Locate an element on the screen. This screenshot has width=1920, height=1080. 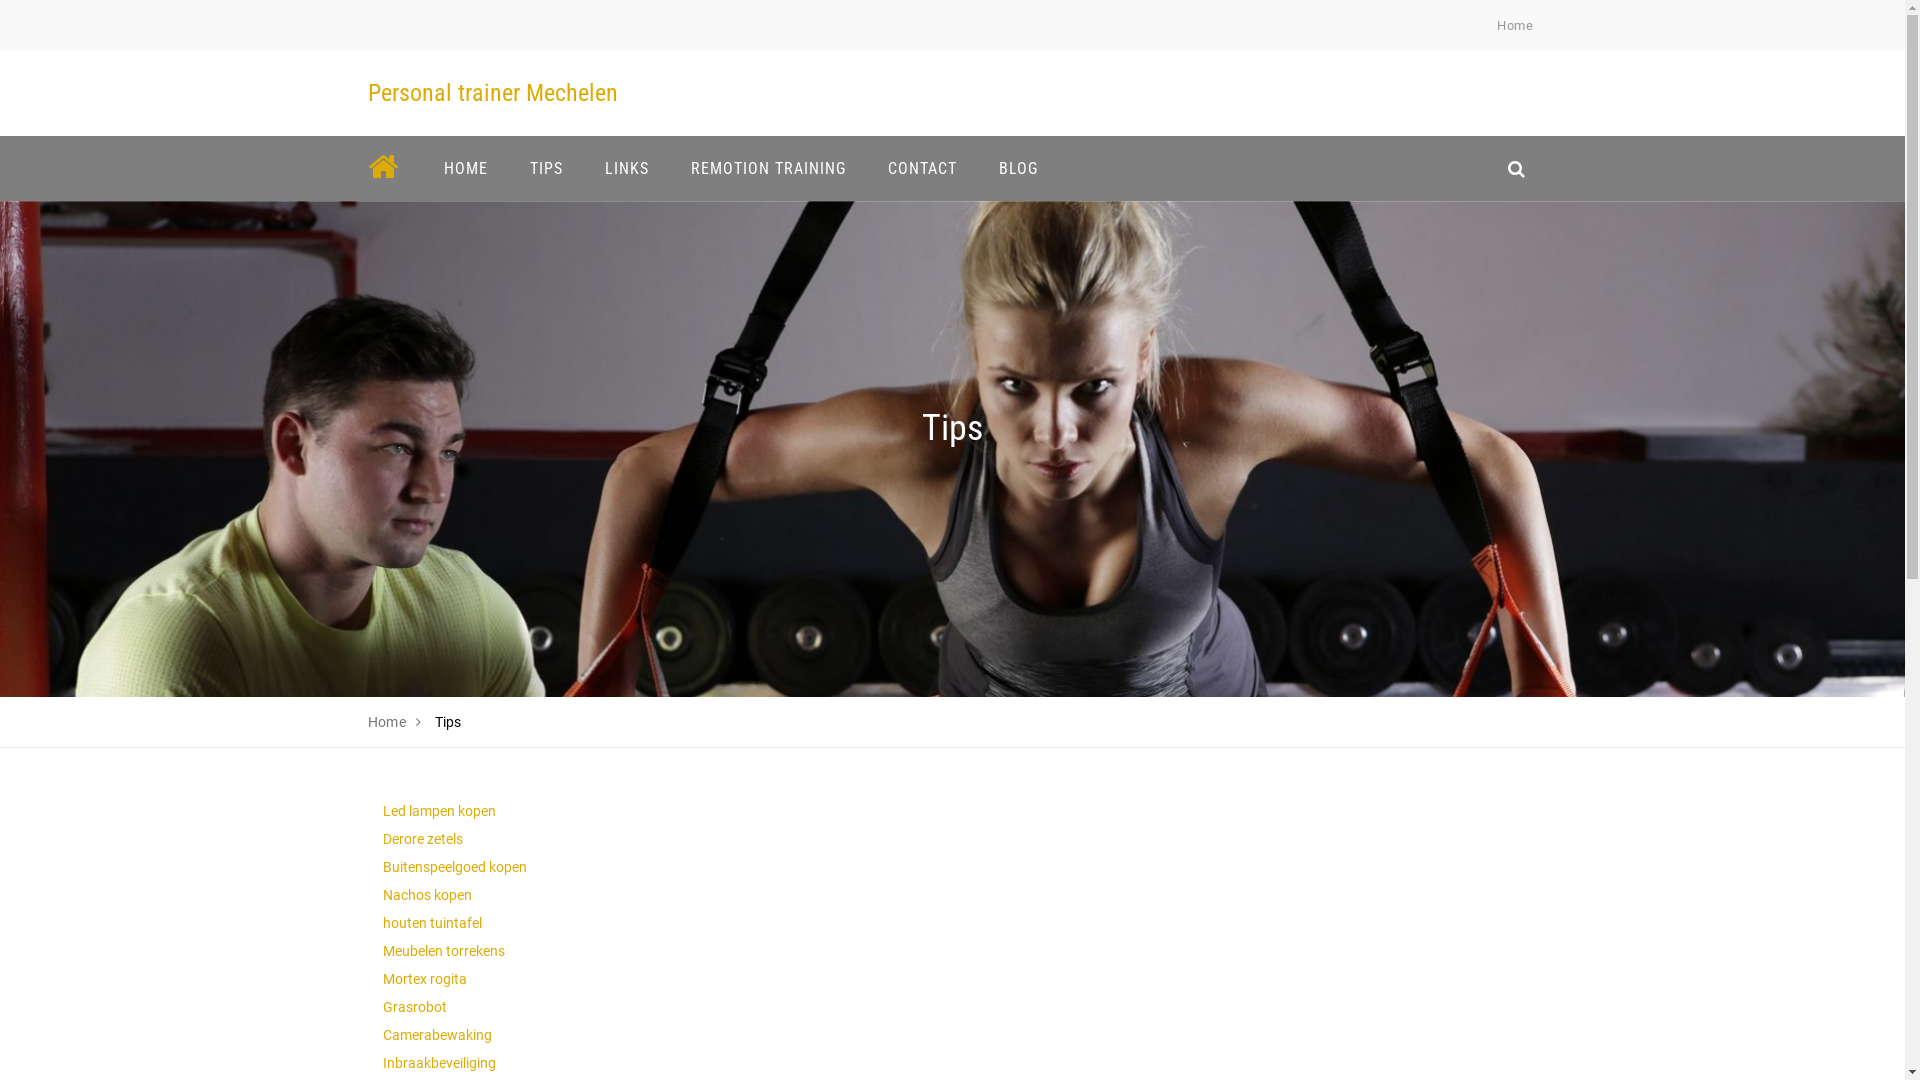
Camerabewaking is located at coordinates (436, 1035).